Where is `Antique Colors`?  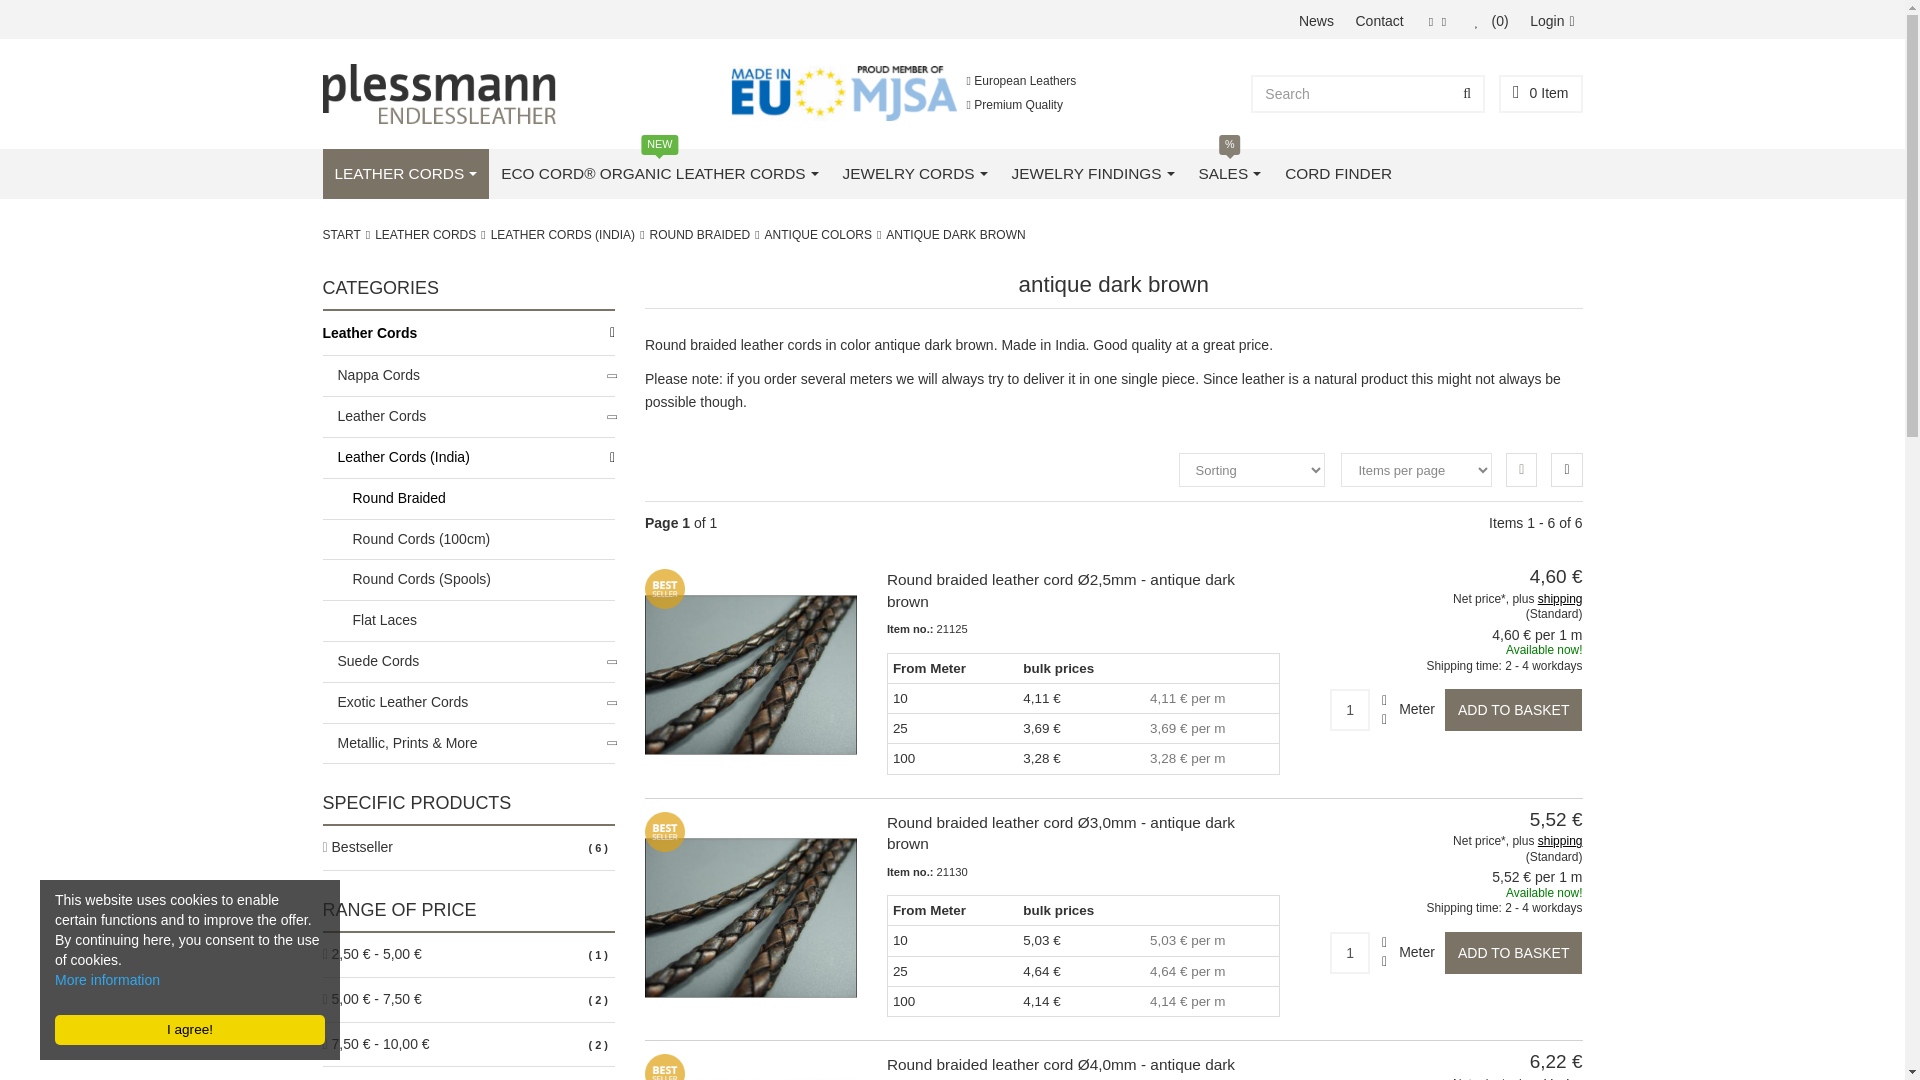
Antique Colors is located at coordinates (818, 234).